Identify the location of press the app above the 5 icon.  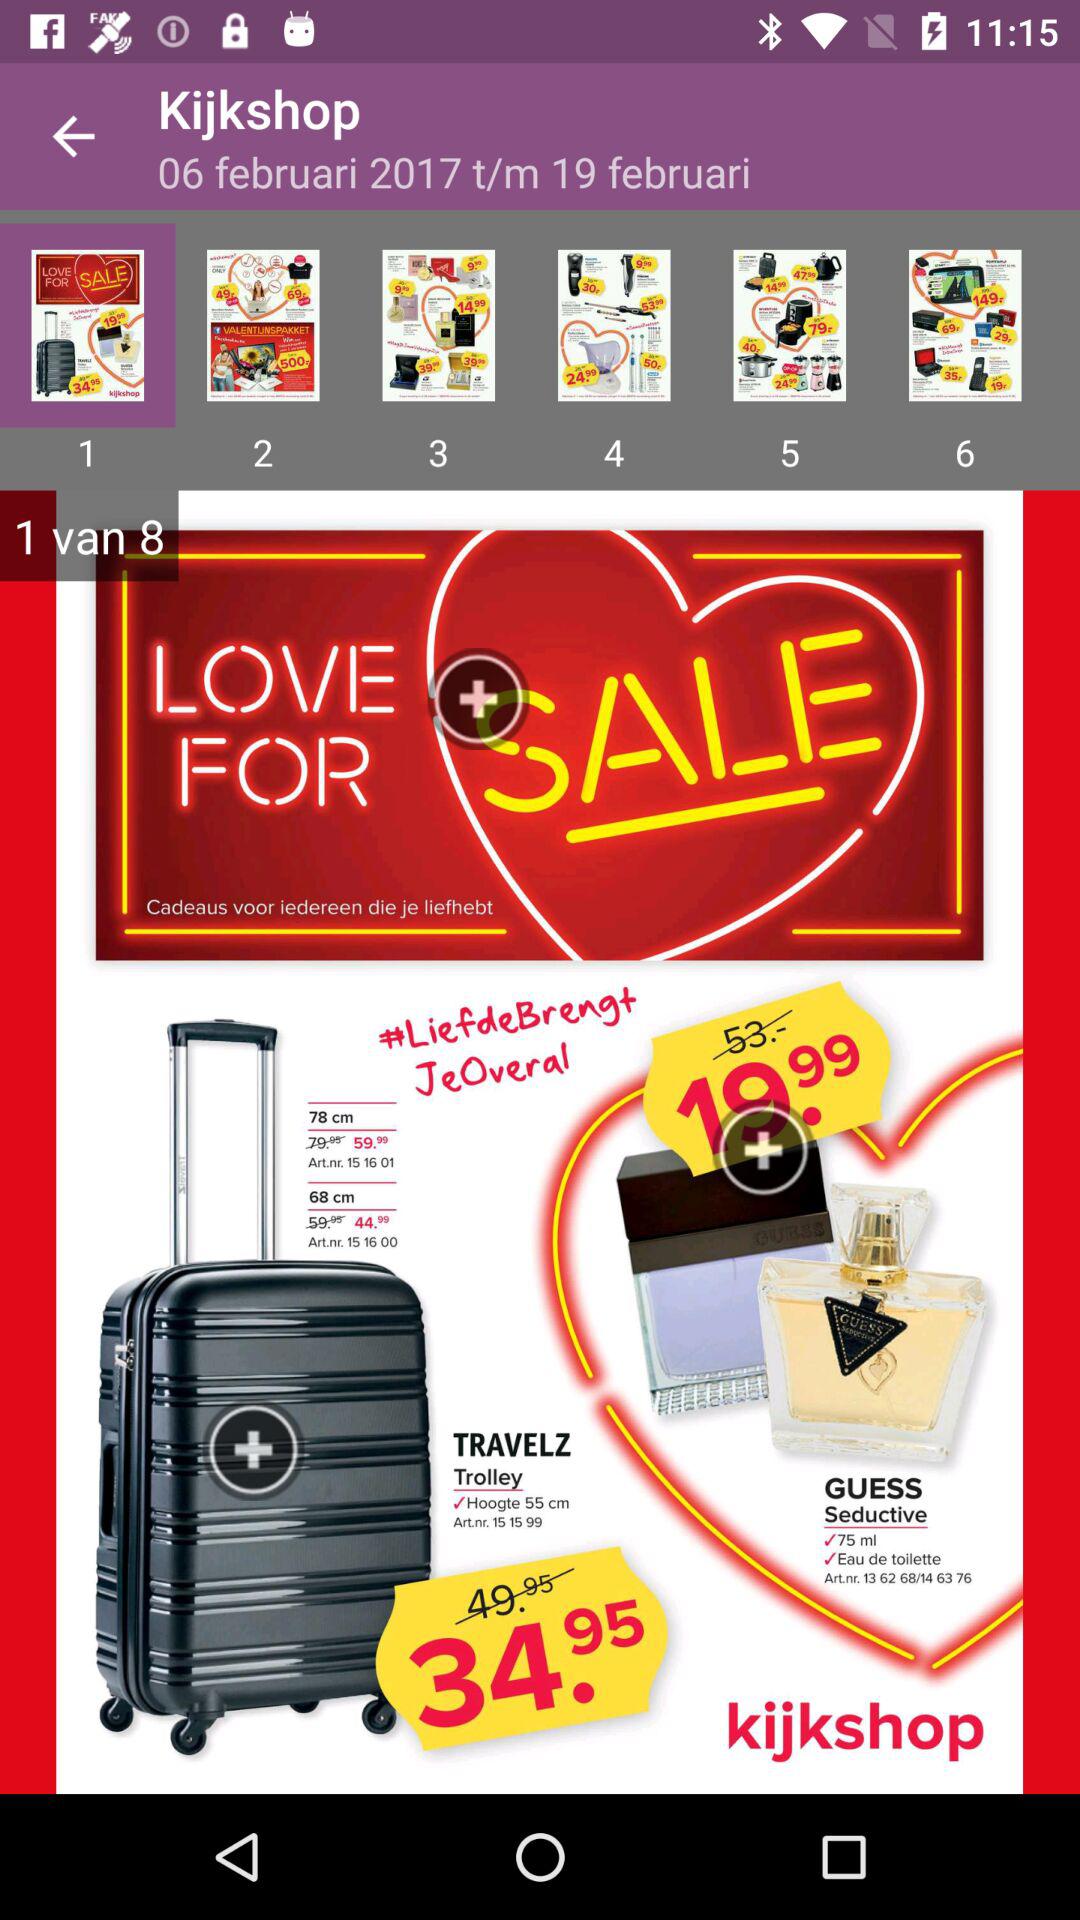
(789, 325).